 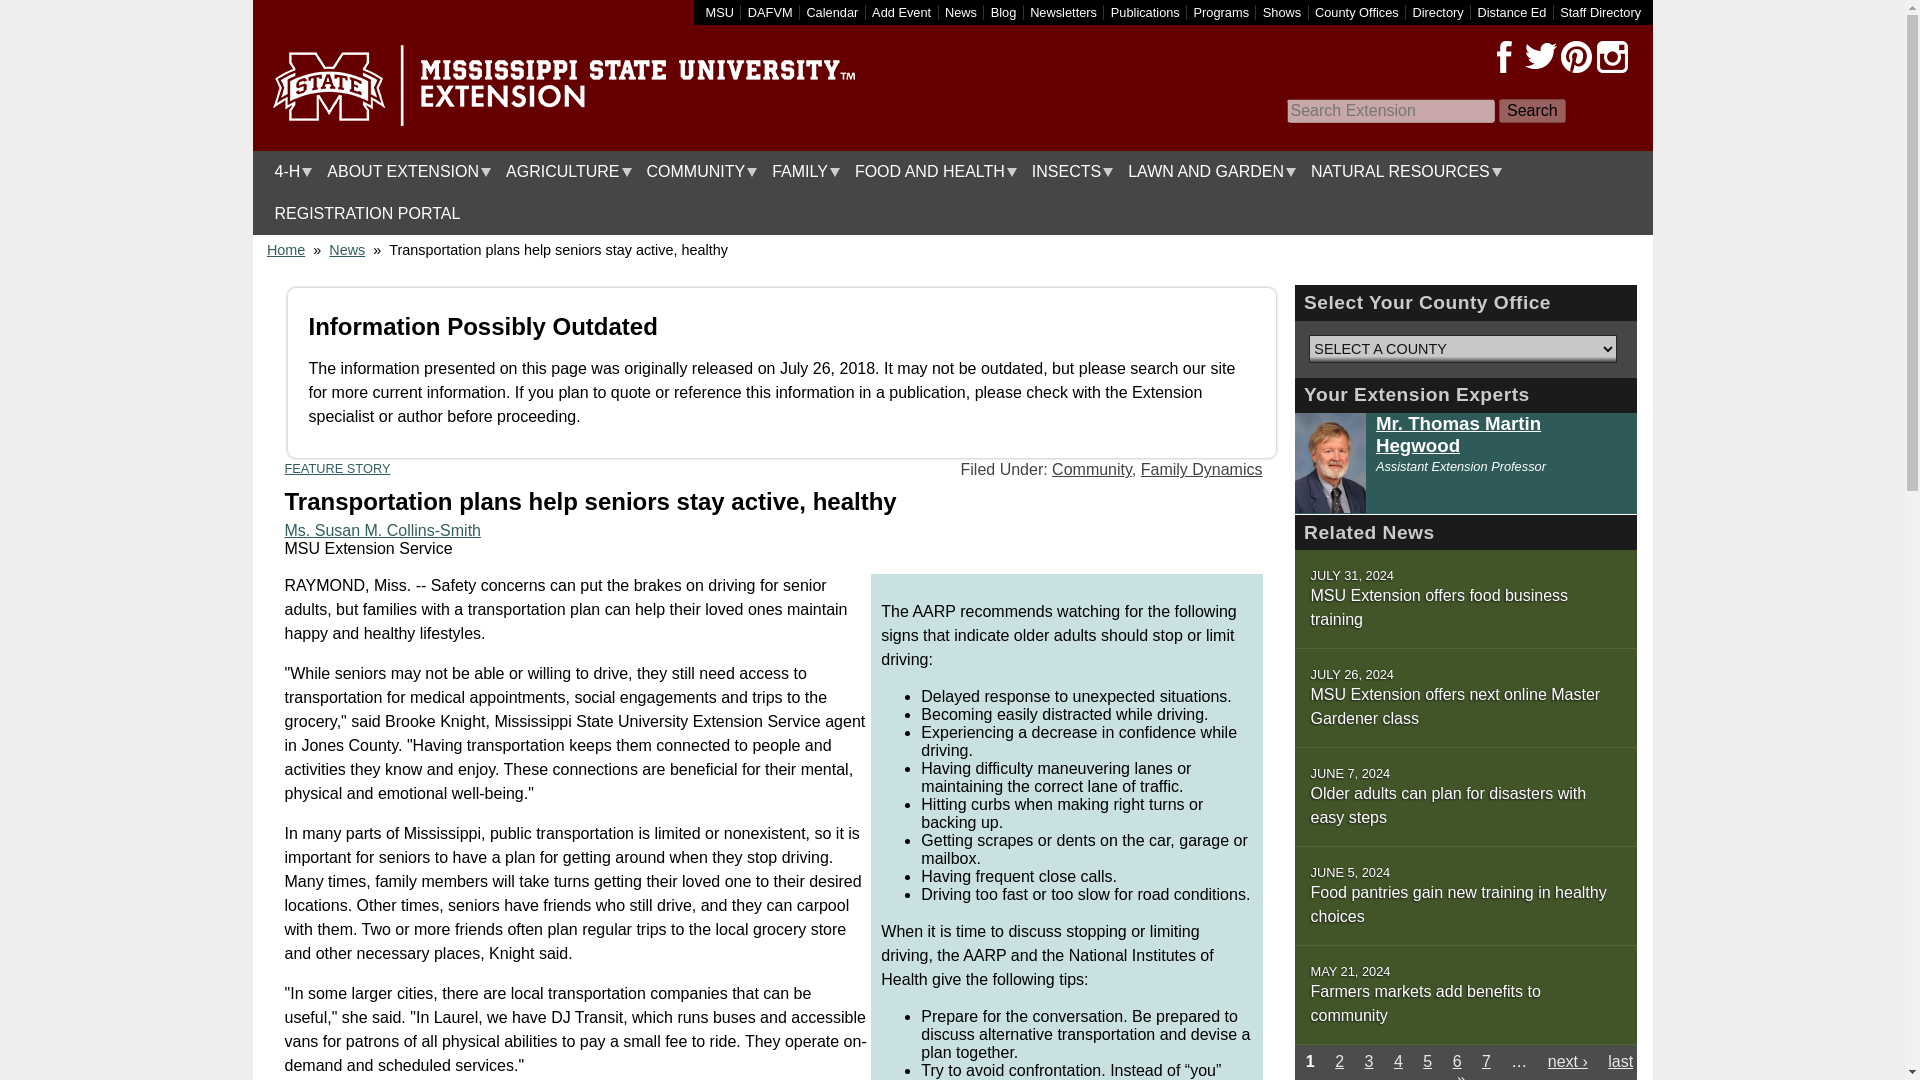 What do you see at coordinates (1222, 12) in the screenshot?
I see `Programs` at bounding box center [1222, 12].